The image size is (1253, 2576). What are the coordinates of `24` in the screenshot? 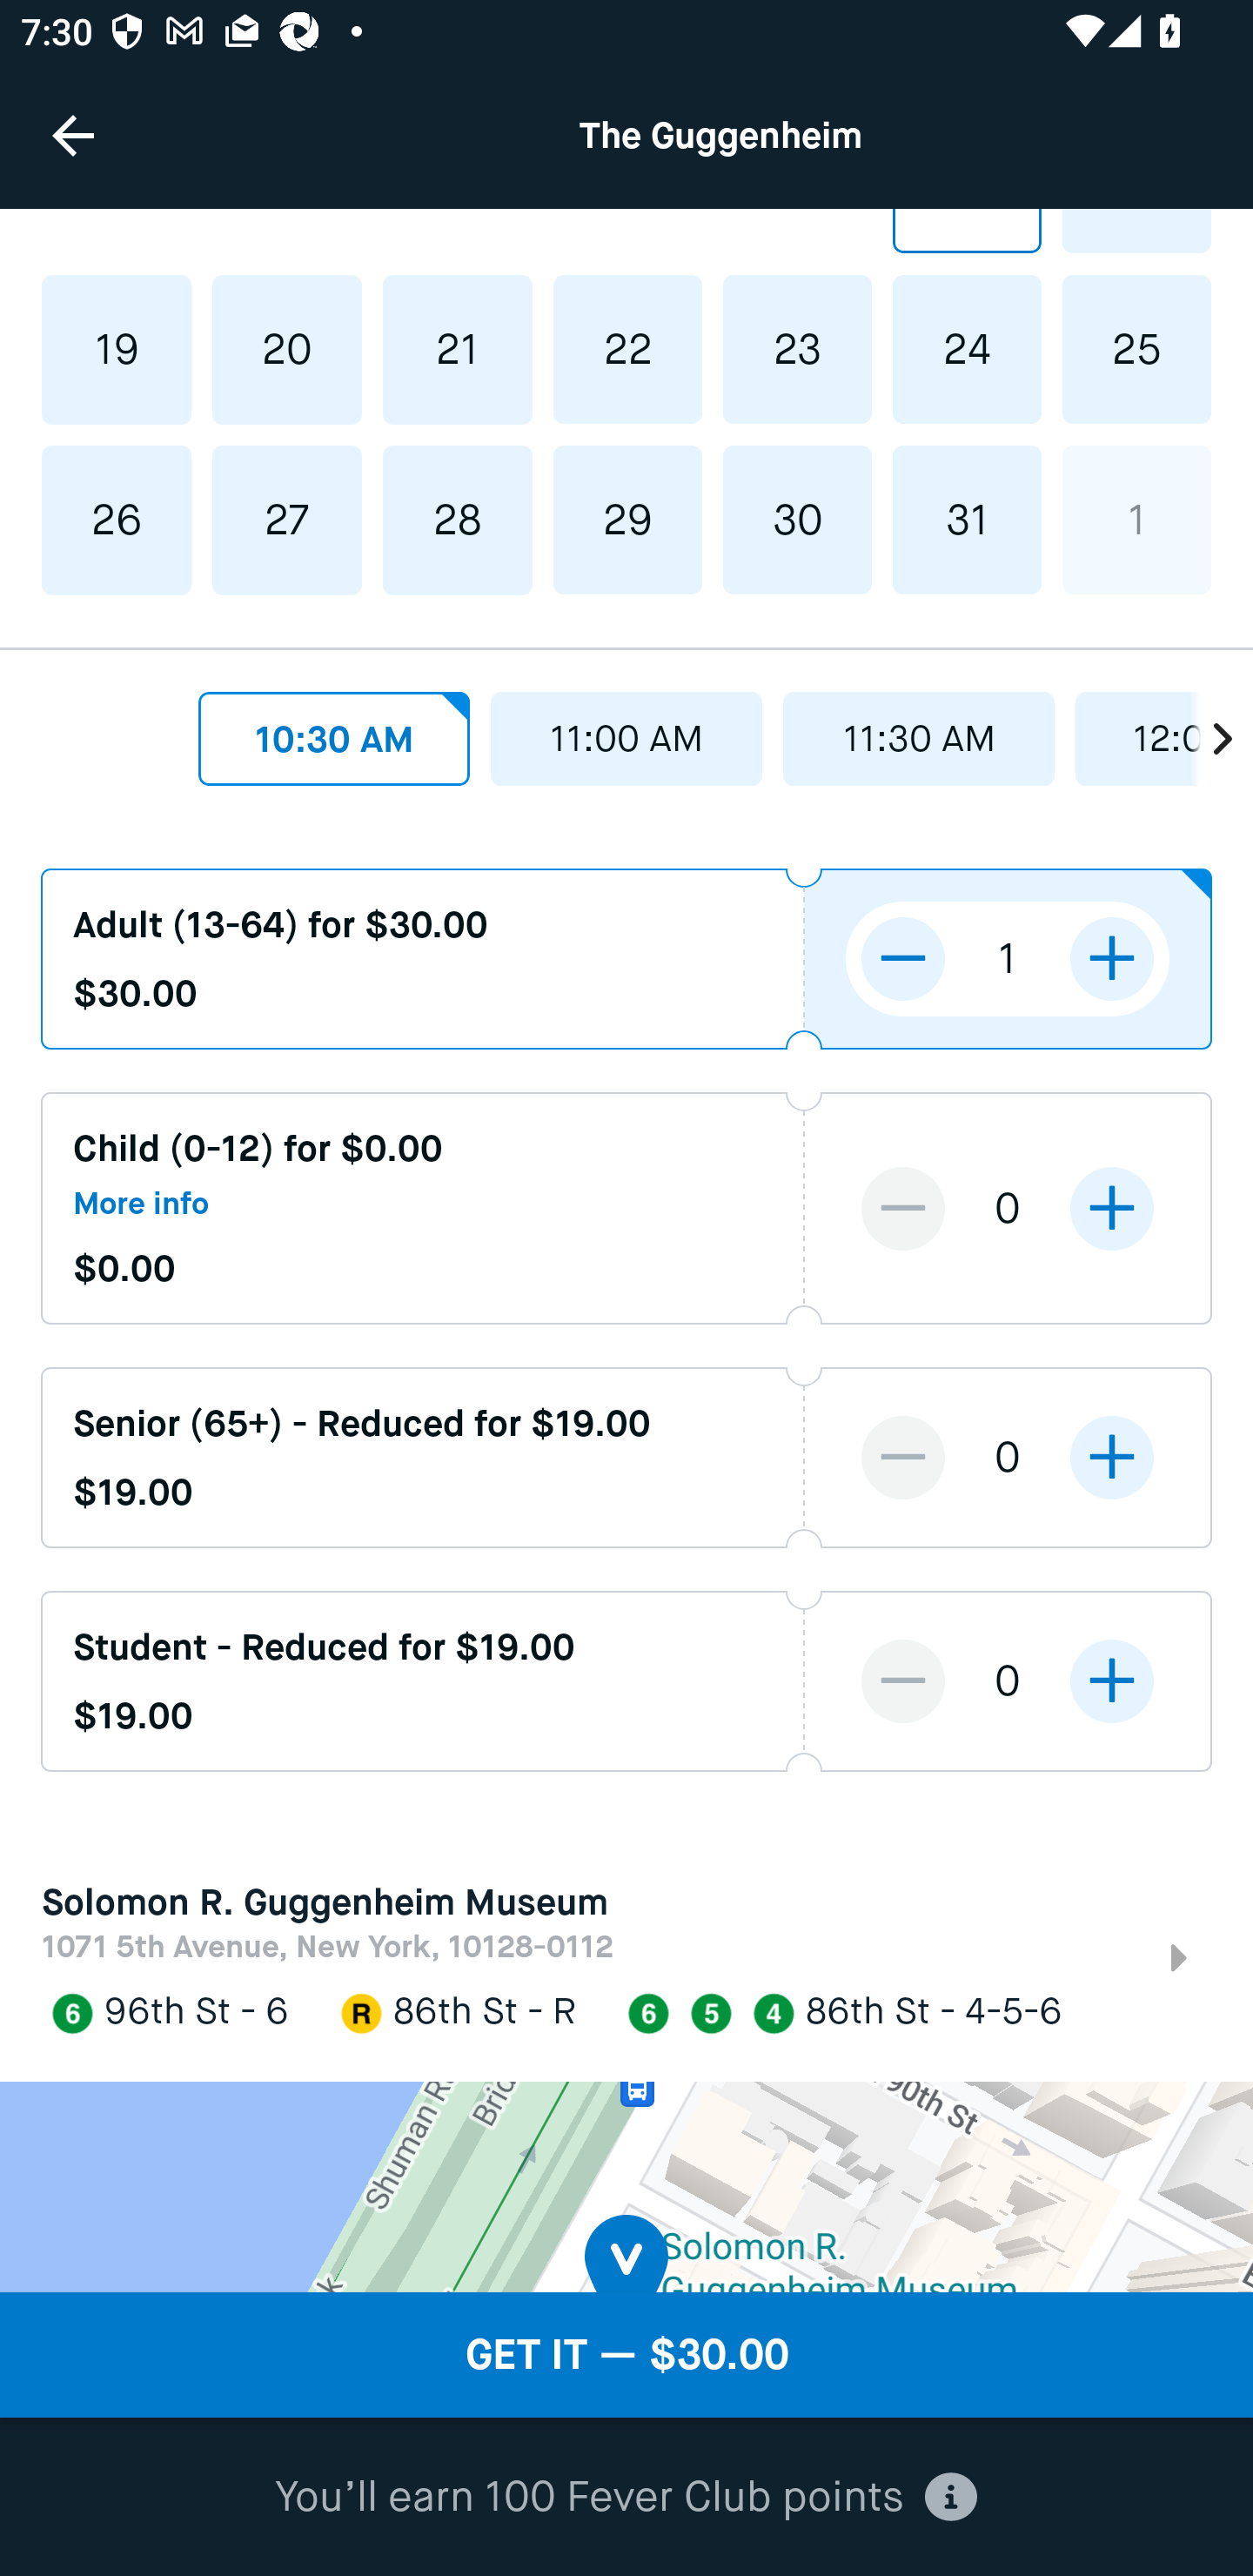 It's located at (966, 350).